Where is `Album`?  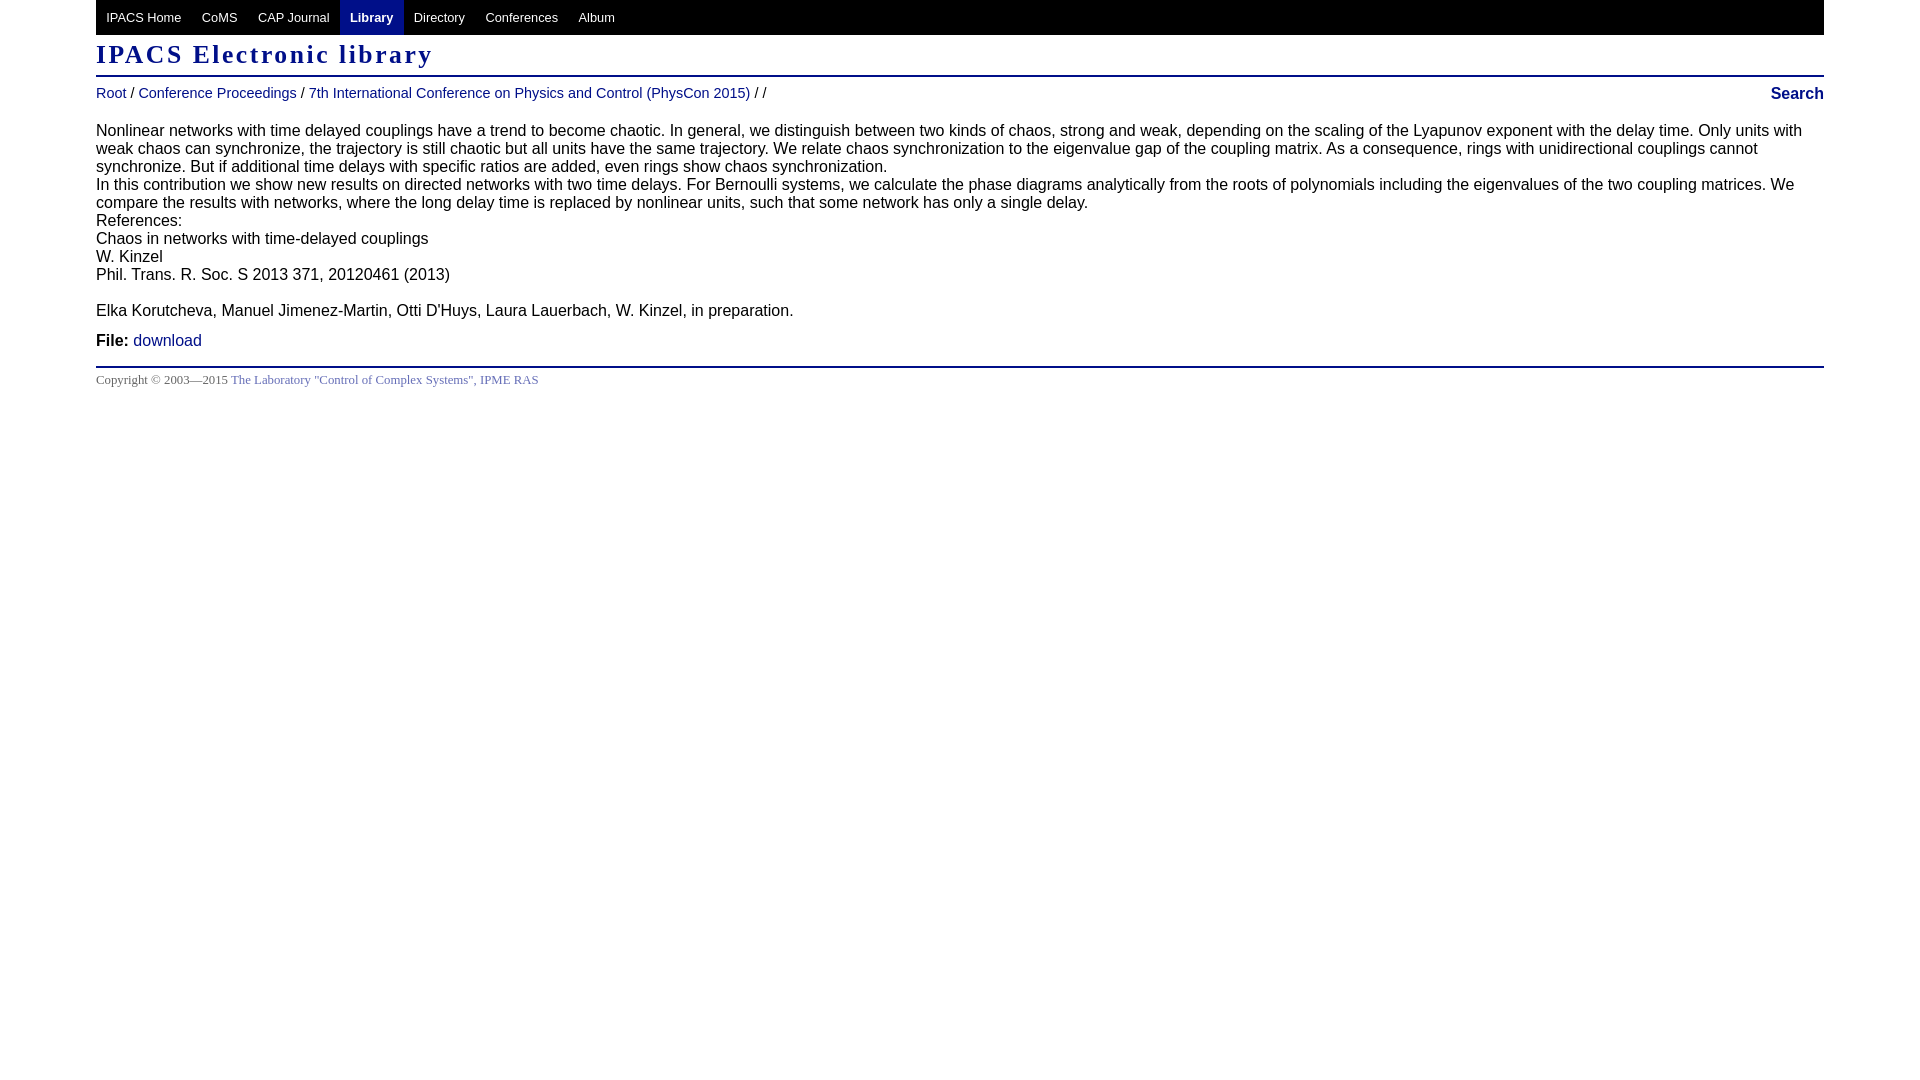
Album is located at coordinates (596, 17).